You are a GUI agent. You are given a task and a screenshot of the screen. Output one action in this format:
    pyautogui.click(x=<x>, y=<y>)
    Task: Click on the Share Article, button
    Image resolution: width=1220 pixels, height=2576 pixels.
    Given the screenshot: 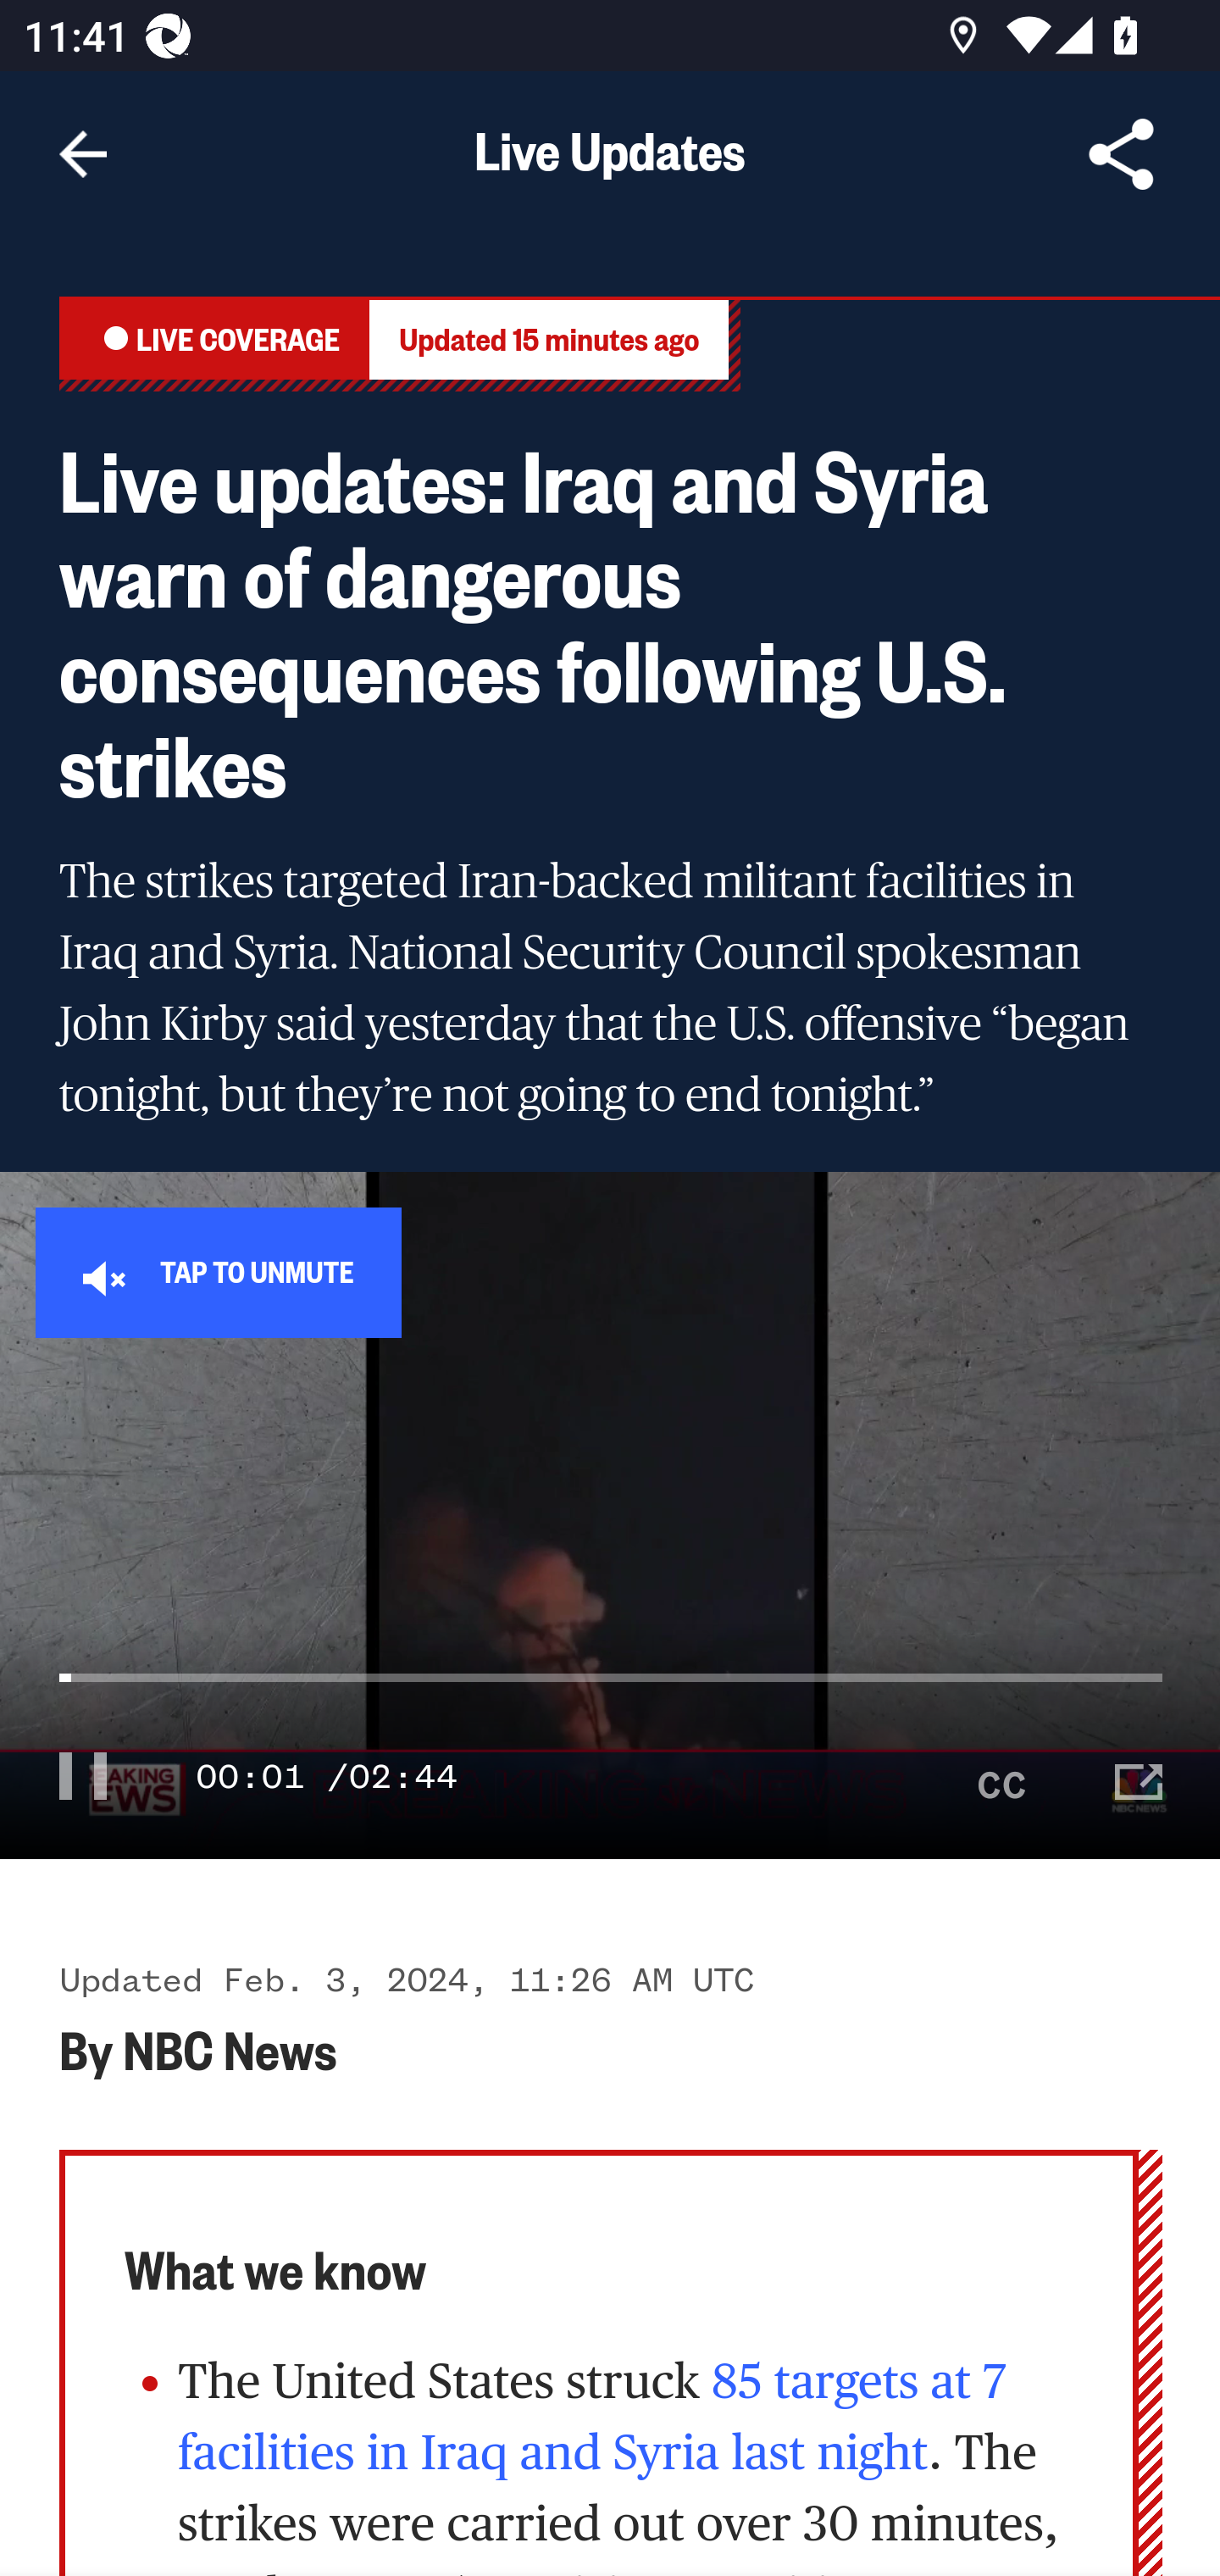 What is the action you would take?
    pyautogui.click(x=1122, y=154)
    